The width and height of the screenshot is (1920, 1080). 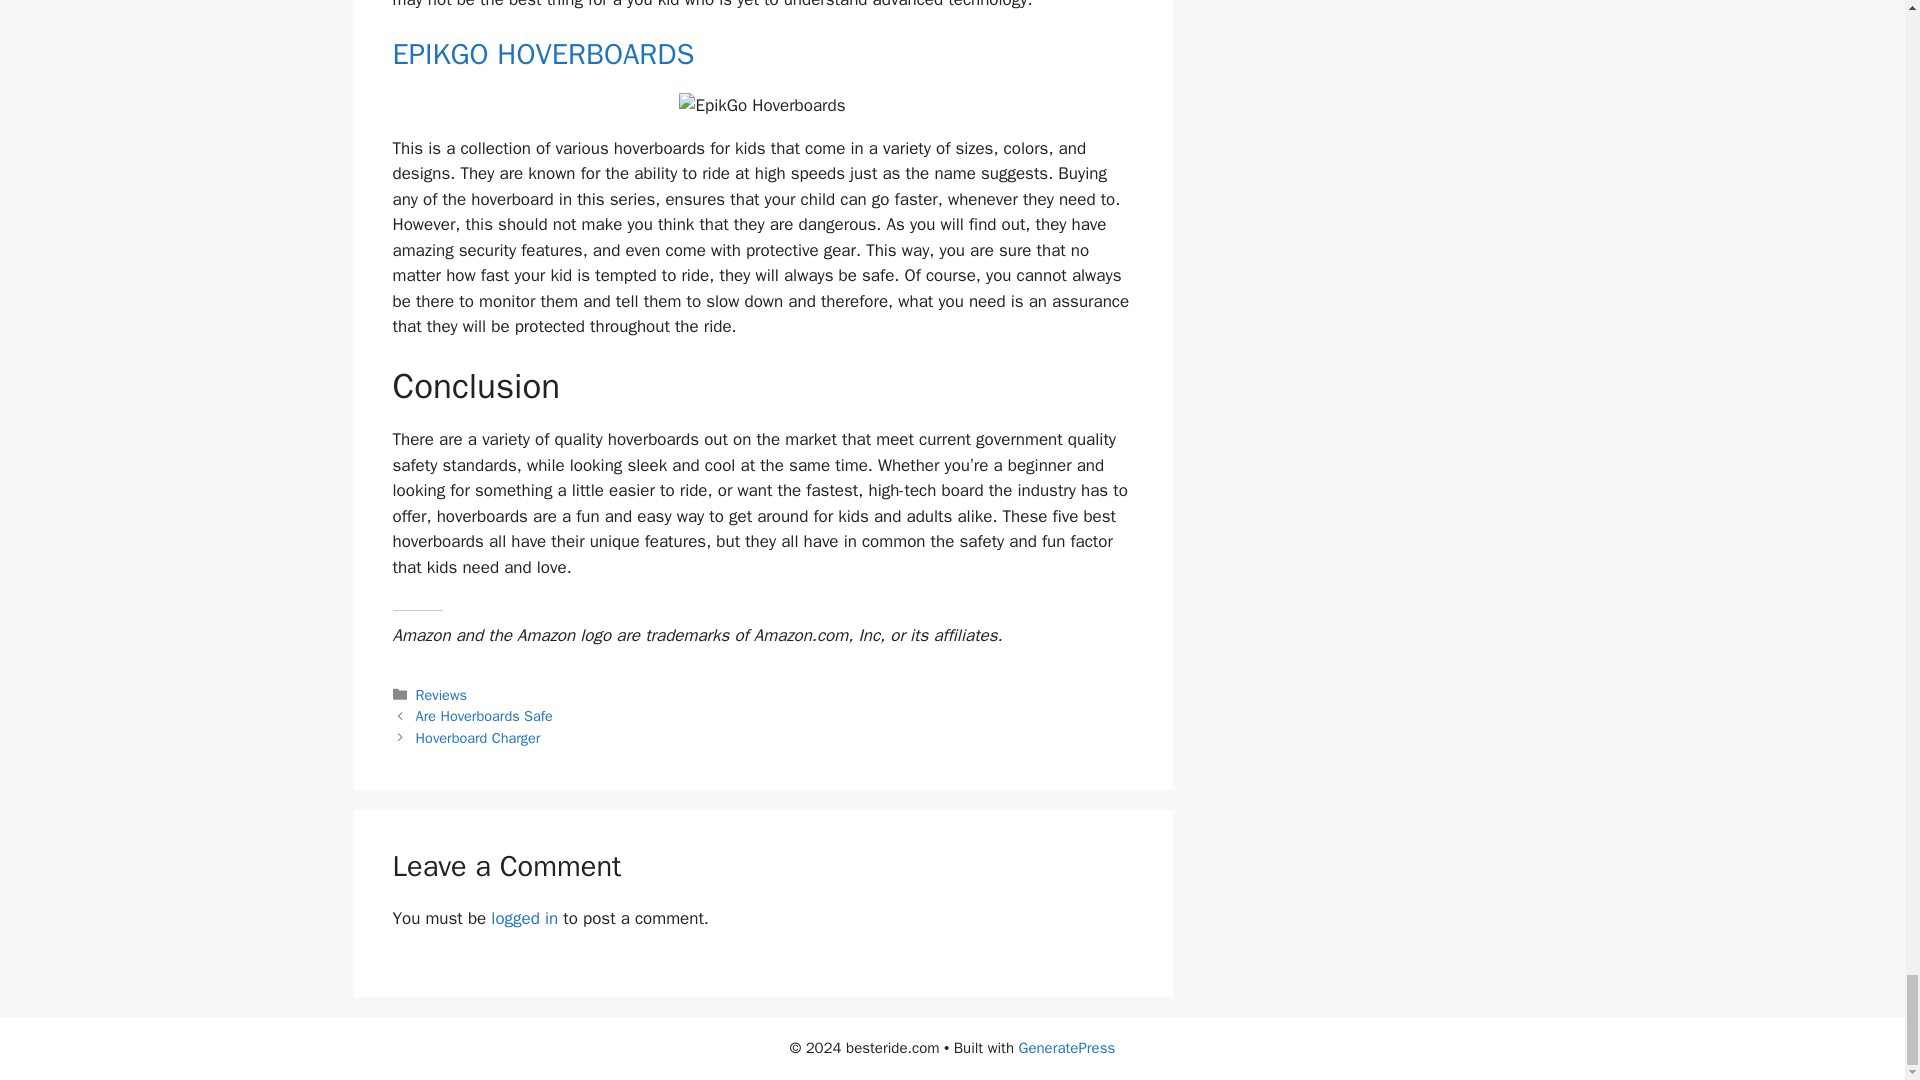 What do you see at coordinates (484, 716) in the screenshot?
I see `Previous` at bounding box center [484, 716].